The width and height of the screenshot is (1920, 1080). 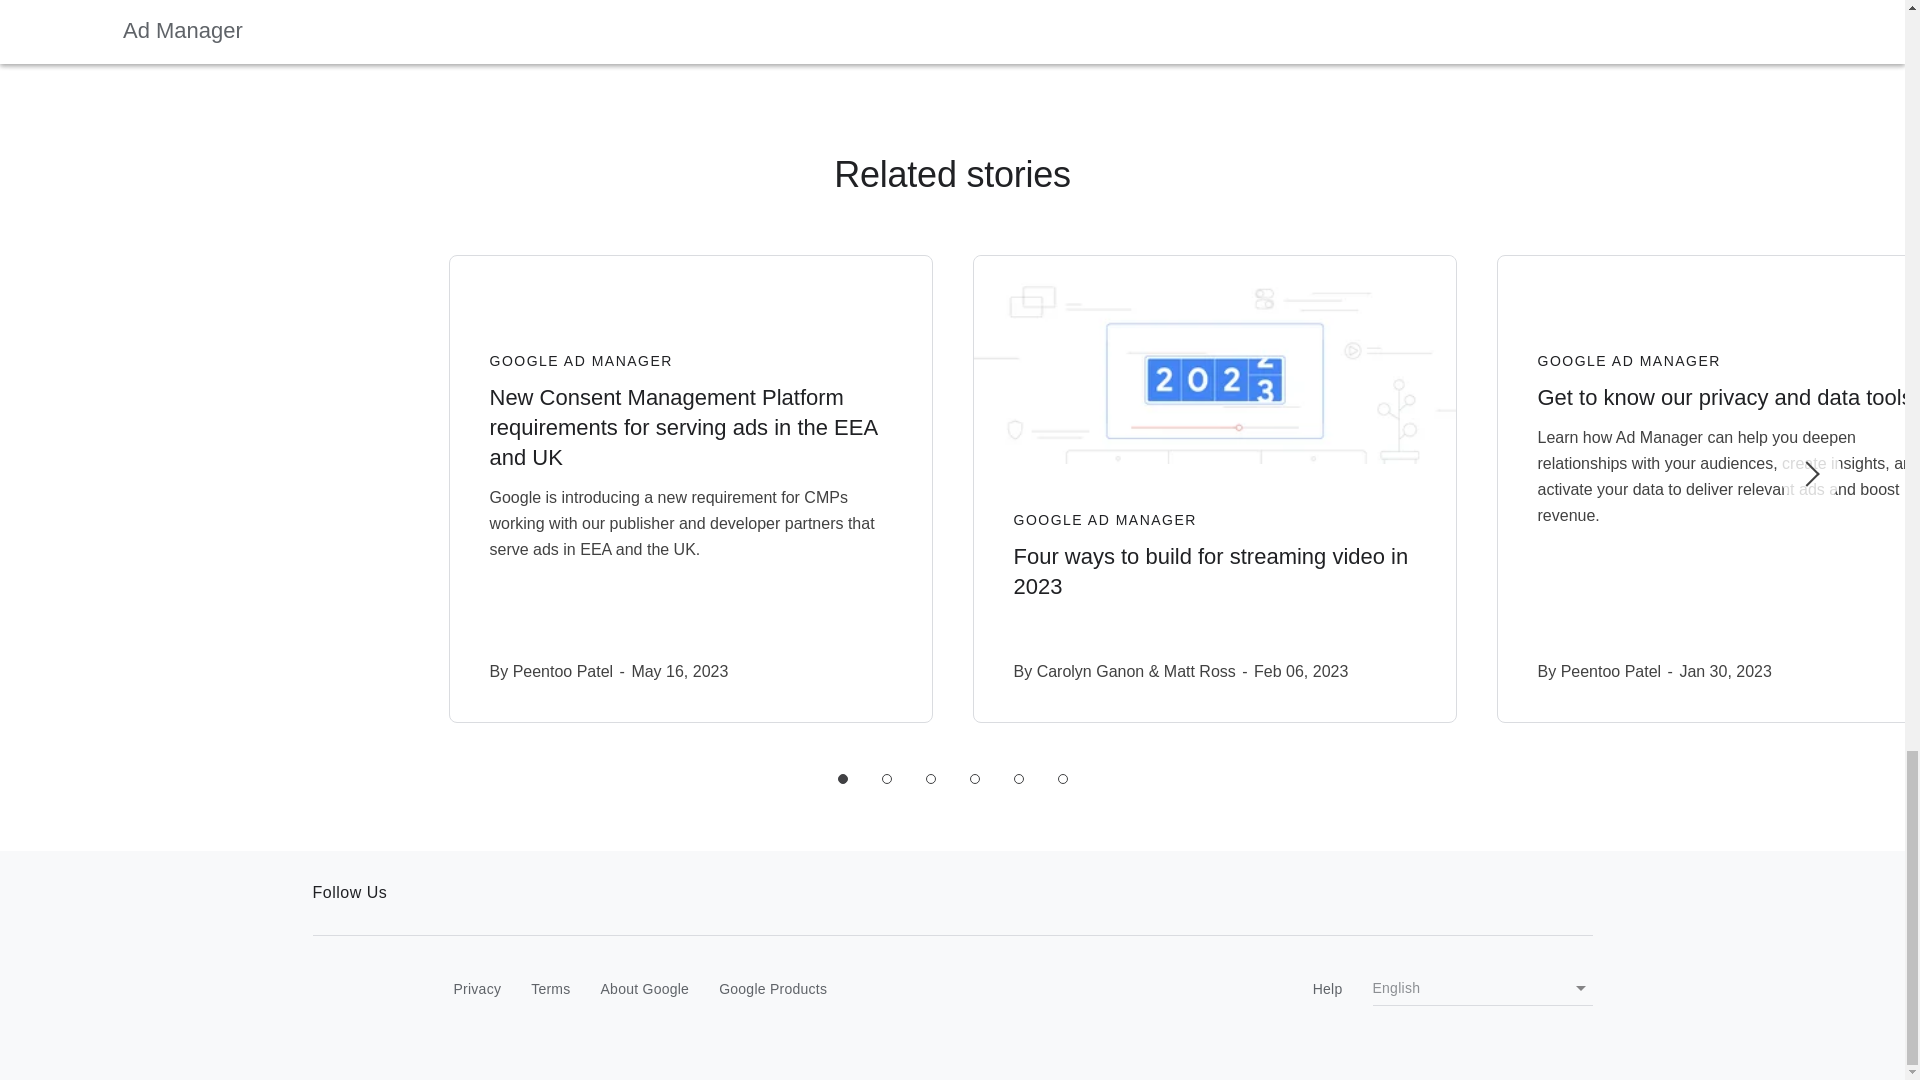 What do you see at coordinates (354, 990) in the screenshot?
I see `Google` at bounding box center [354, 990].